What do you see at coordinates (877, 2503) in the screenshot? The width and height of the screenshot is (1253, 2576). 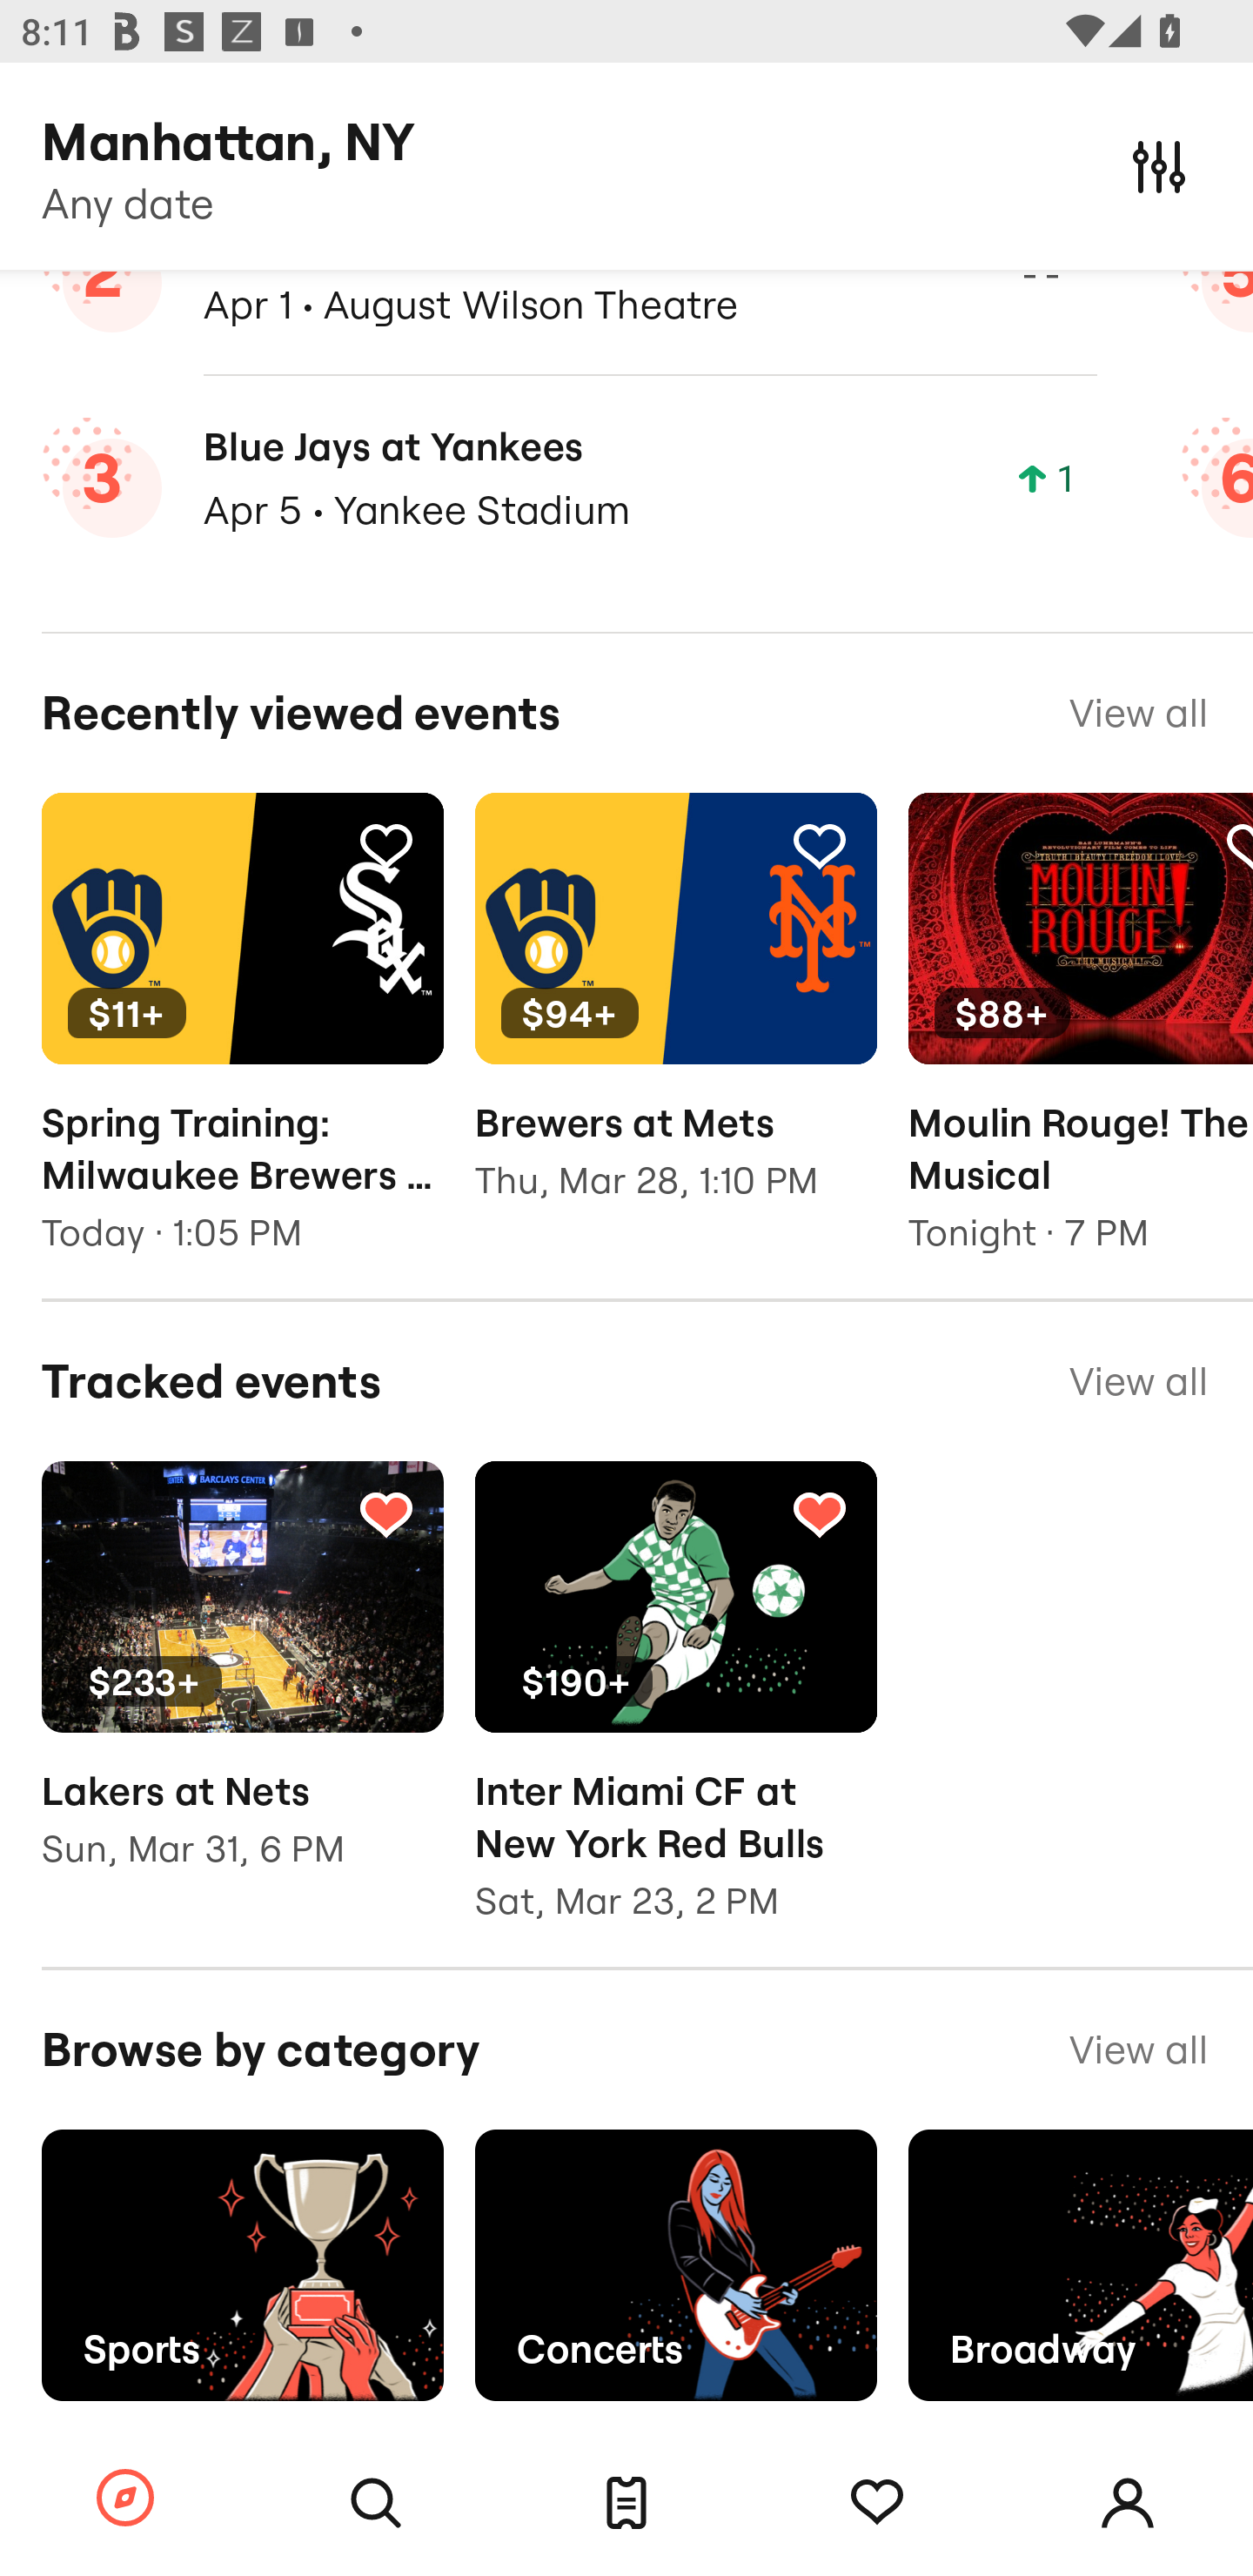 I see `Tracking` at bounding box center [877, 2503].